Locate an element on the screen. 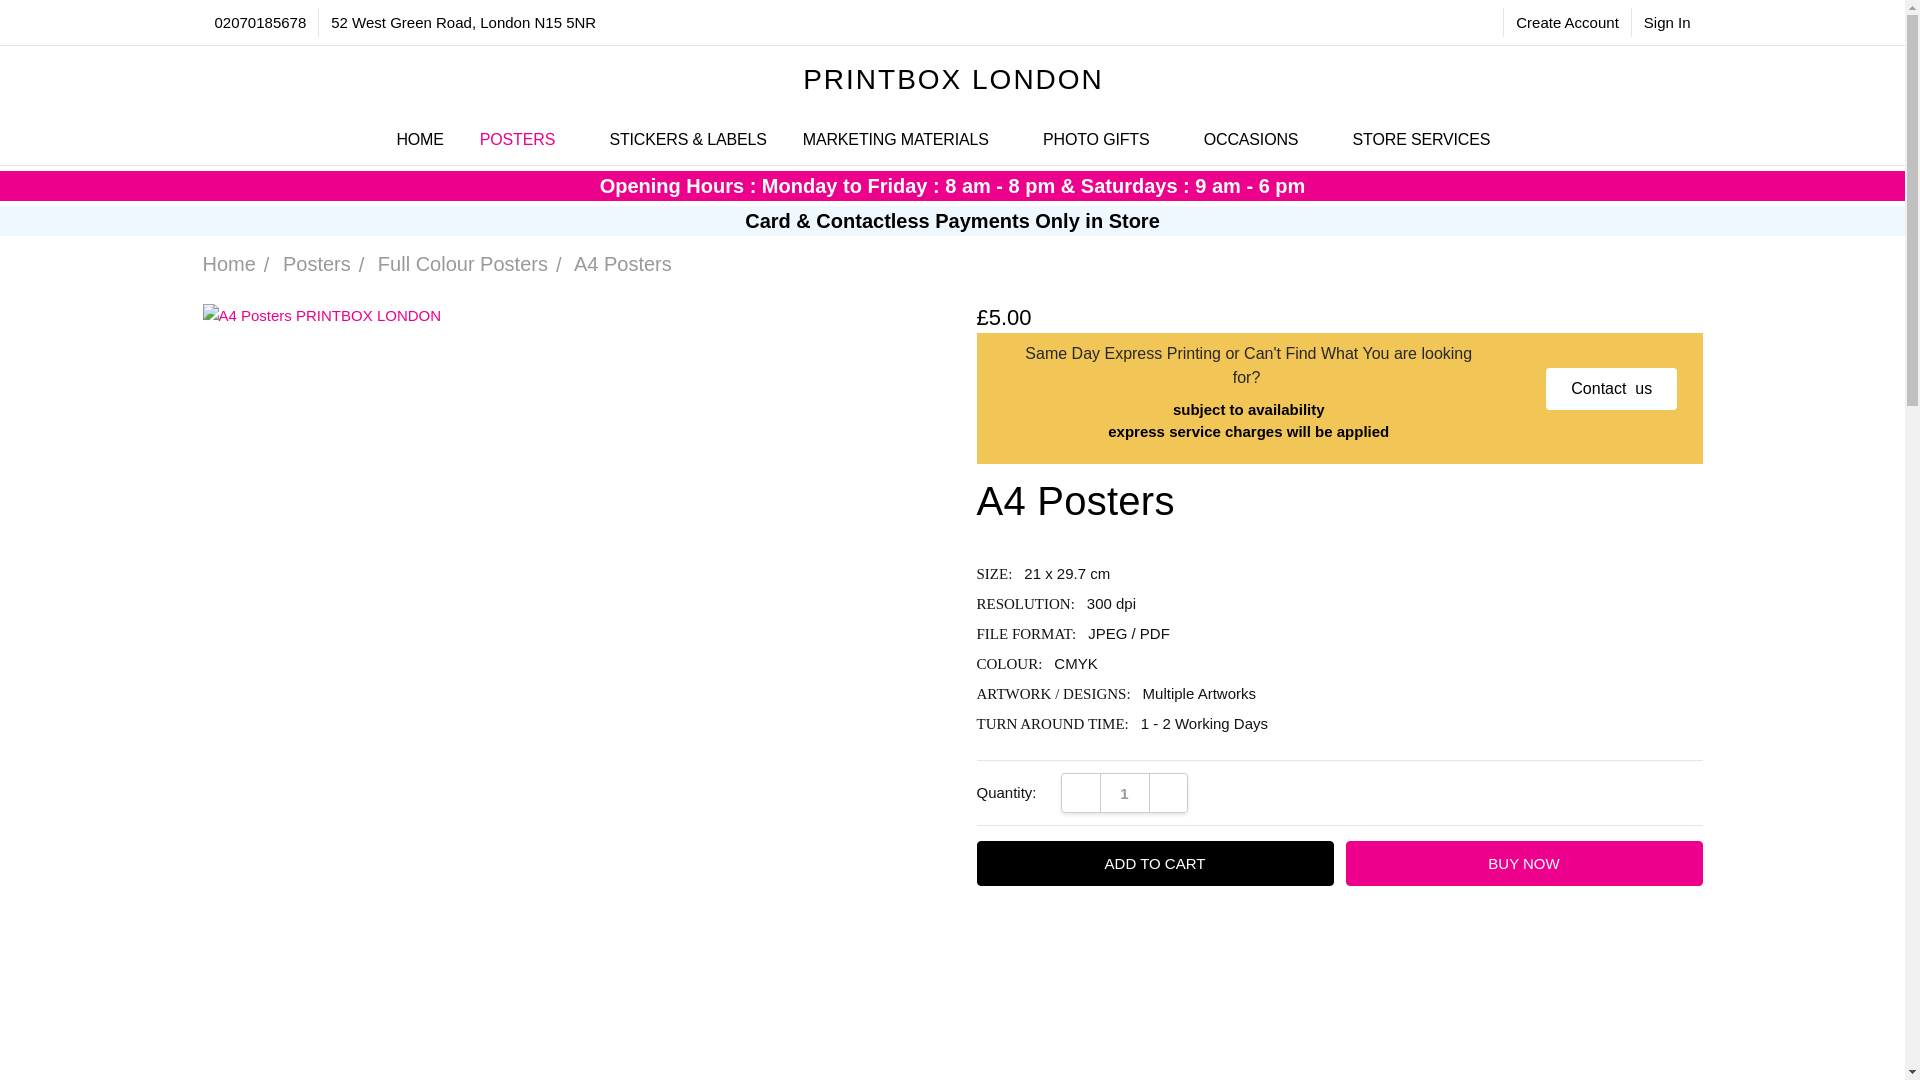  HOME is located at coordinates (419, 140).